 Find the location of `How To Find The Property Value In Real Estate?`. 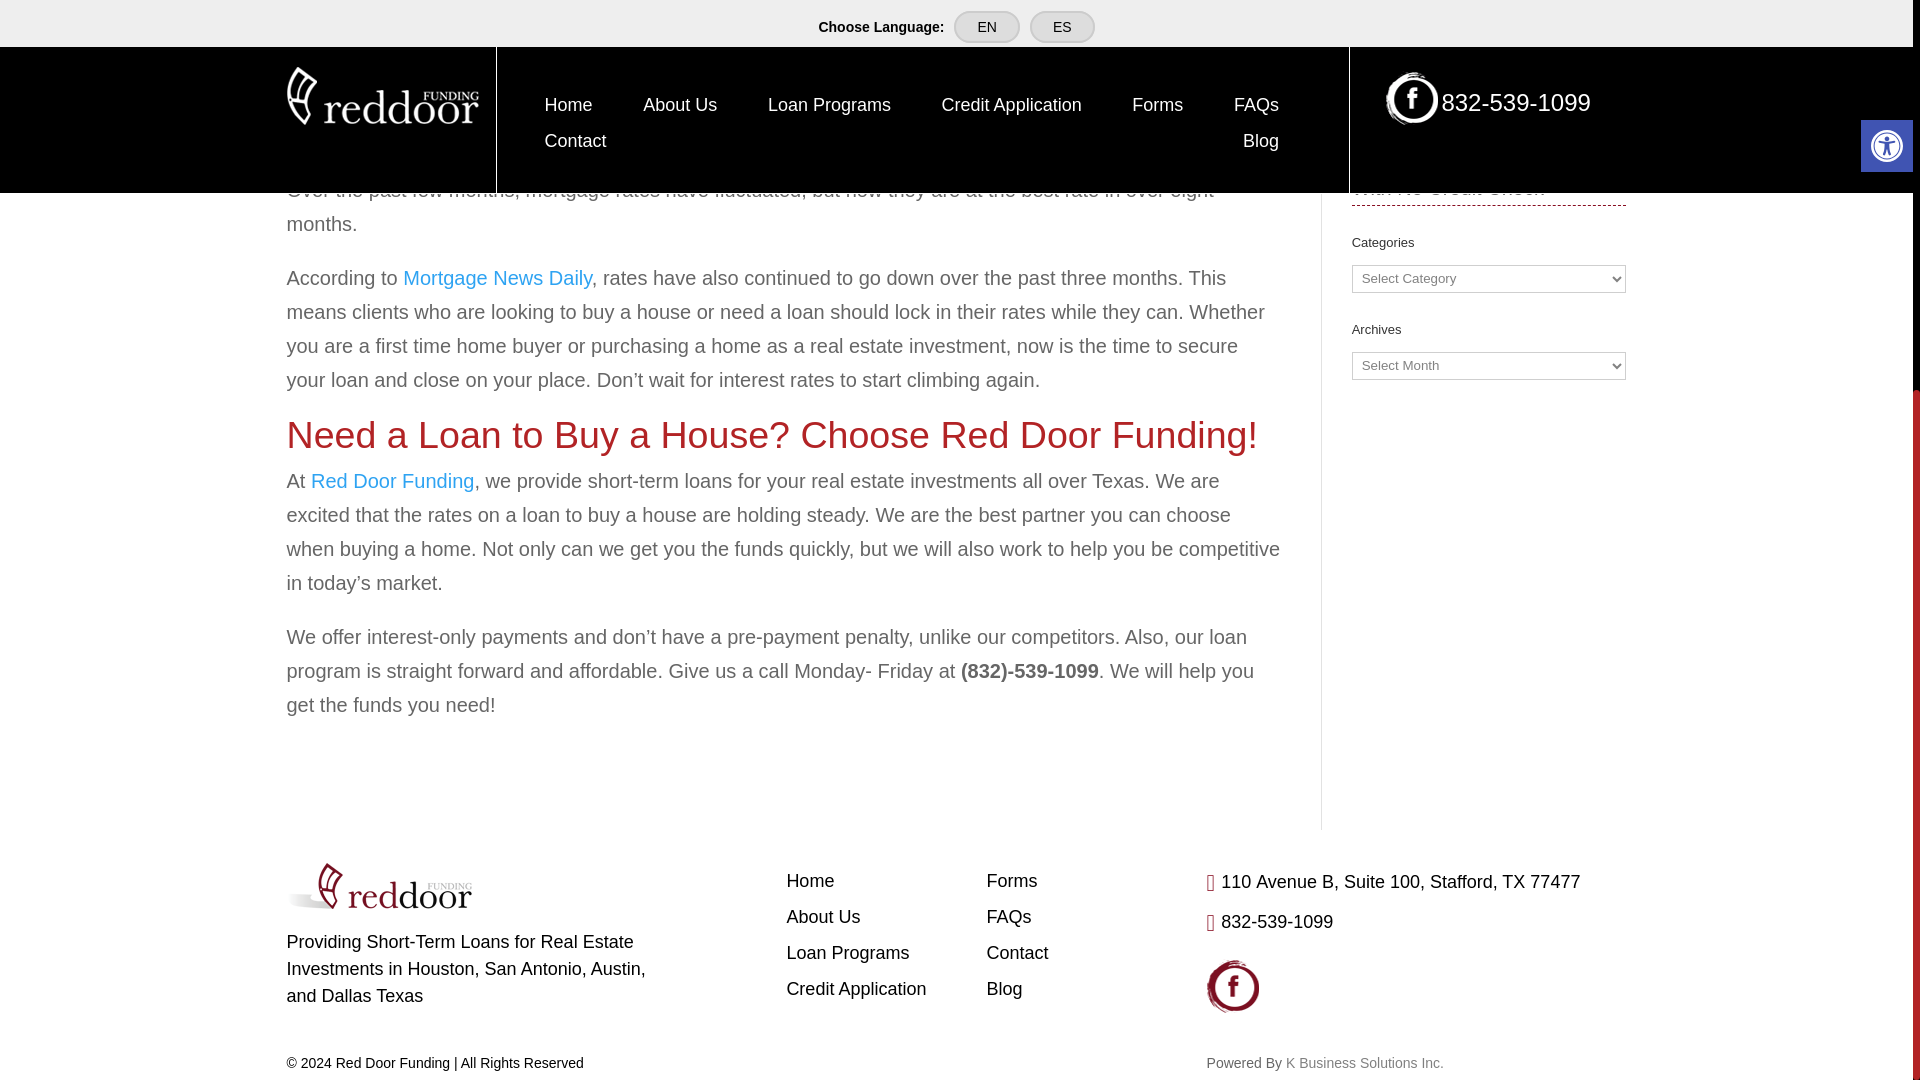

How To Find The Property Value In Real Estate? is located at coordinates (1468, 20).